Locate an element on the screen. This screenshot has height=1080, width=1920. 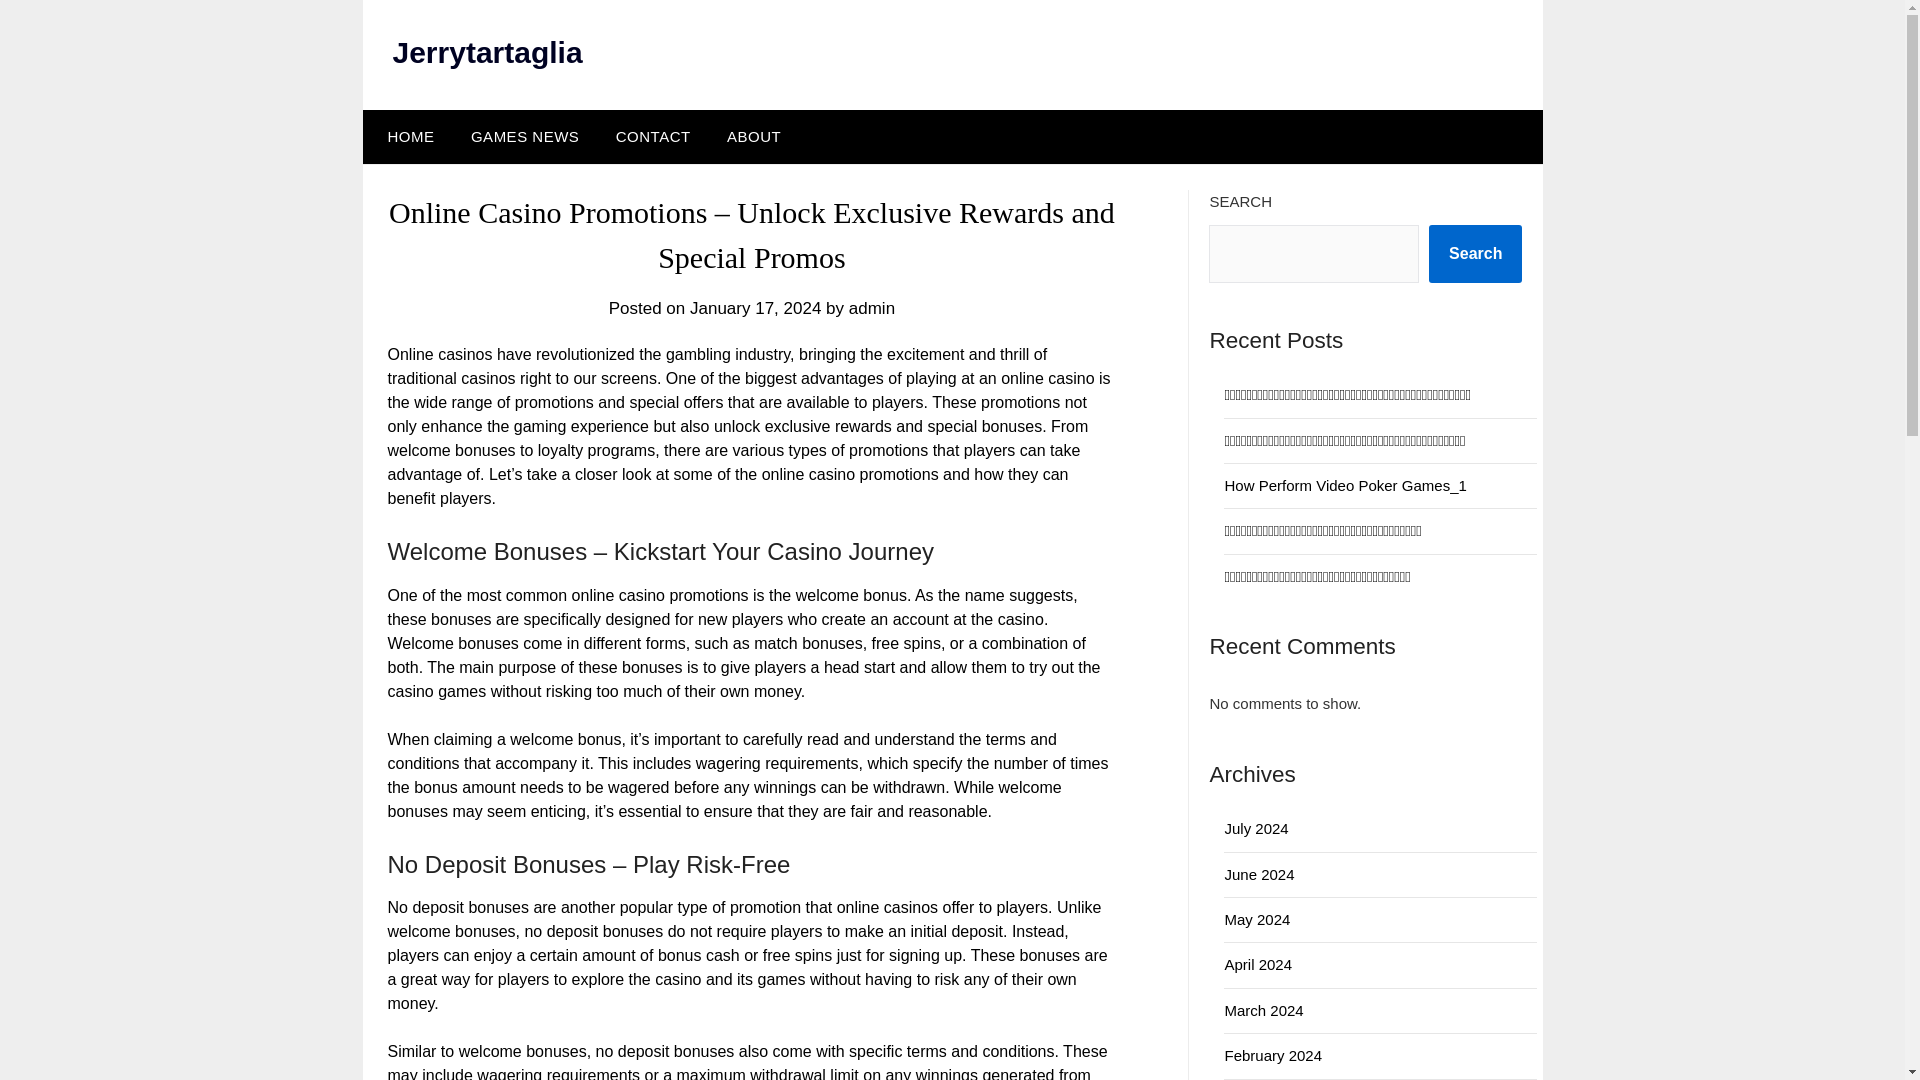
March 2024 is located at coordinates (1264, 1010).